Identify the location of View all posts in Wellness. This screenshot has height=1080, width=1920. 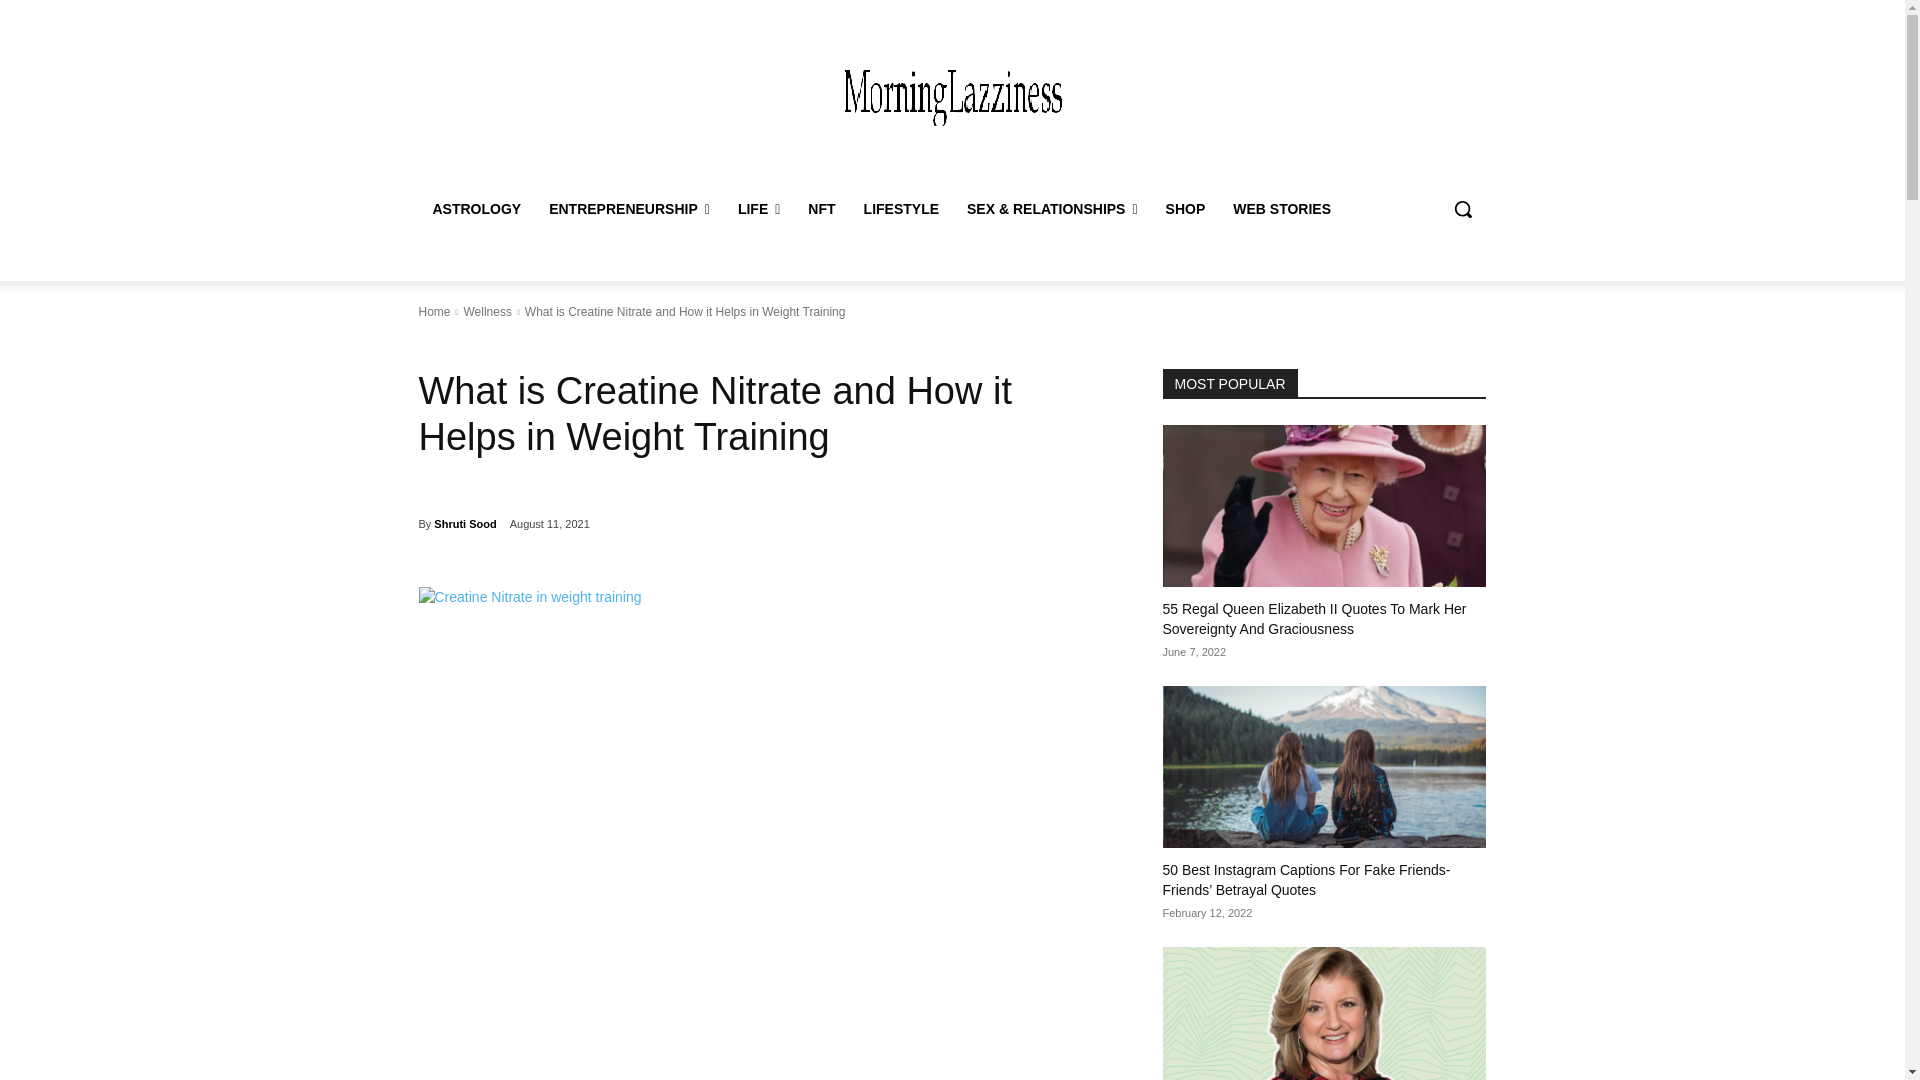
(486, 311).